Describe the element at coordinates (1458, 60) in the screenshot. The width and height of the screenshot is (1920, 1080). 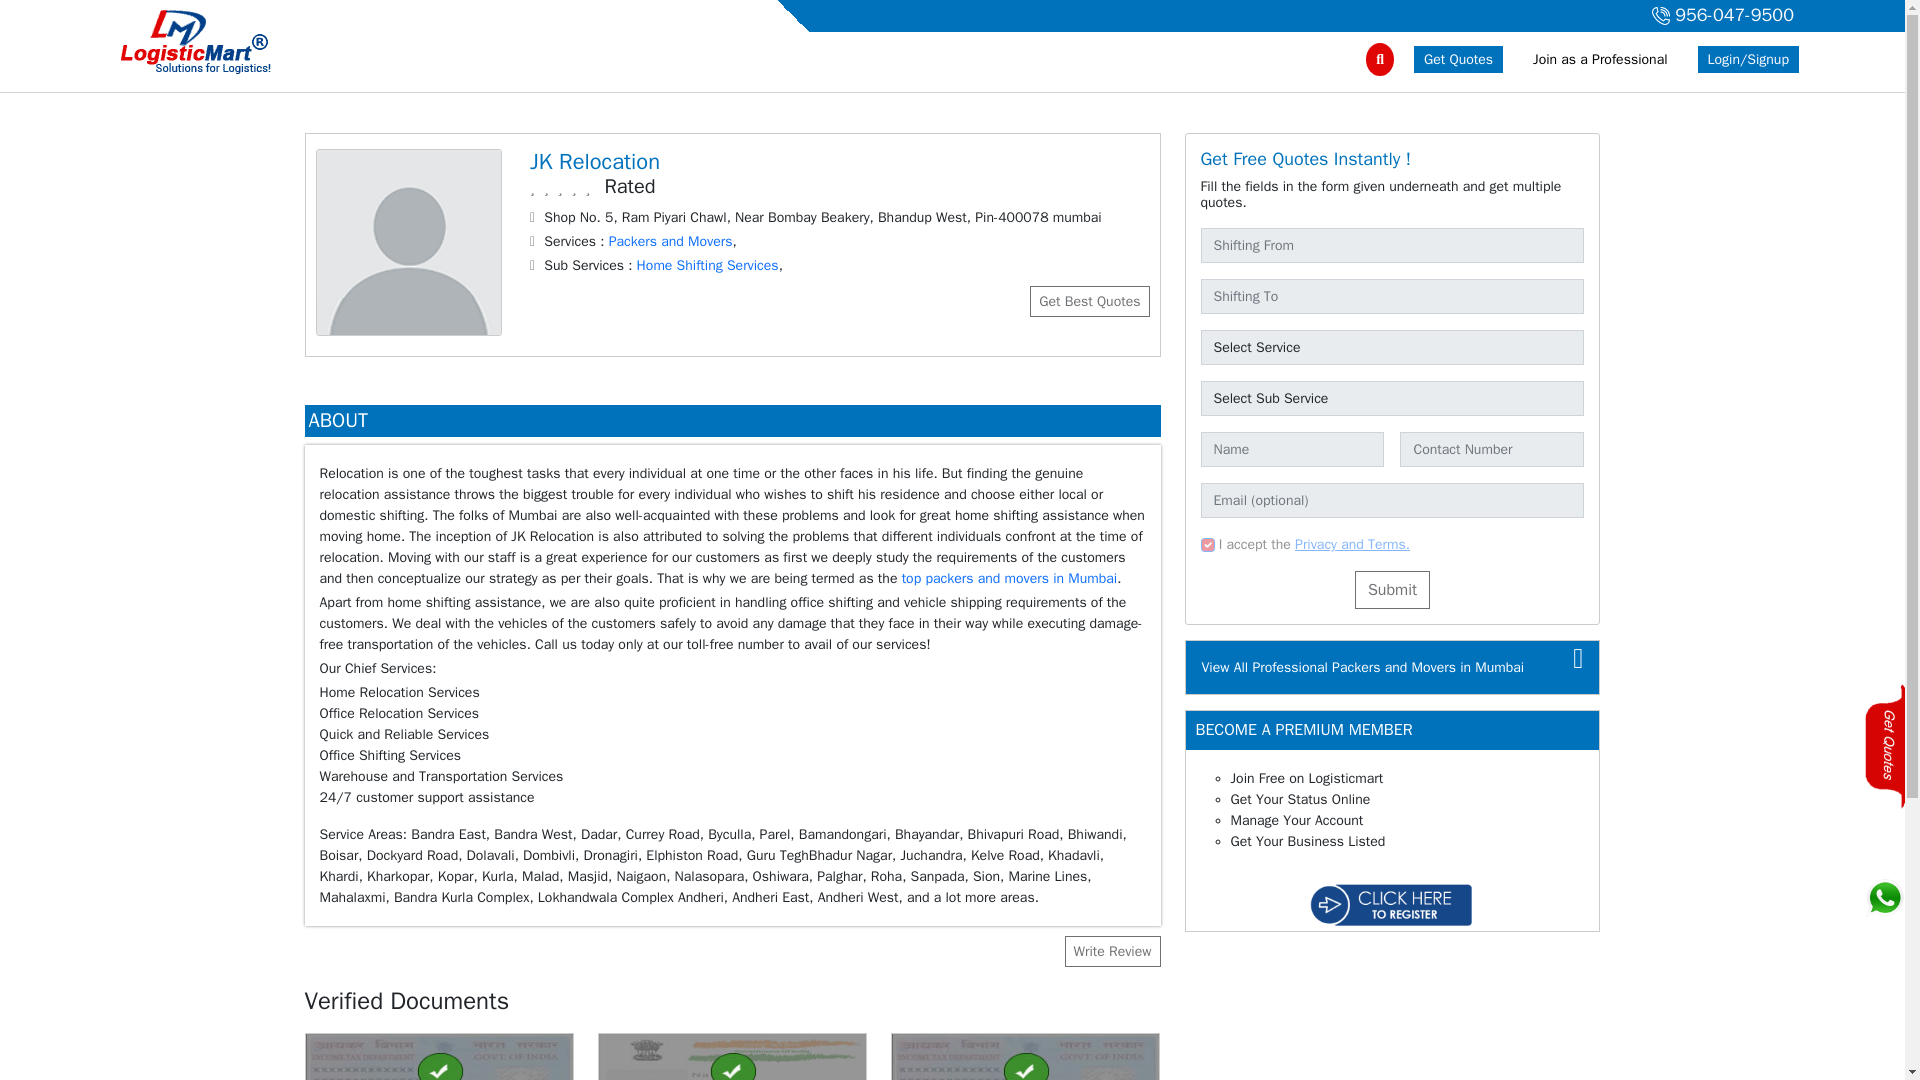
I see `Get Quotes` at that location.